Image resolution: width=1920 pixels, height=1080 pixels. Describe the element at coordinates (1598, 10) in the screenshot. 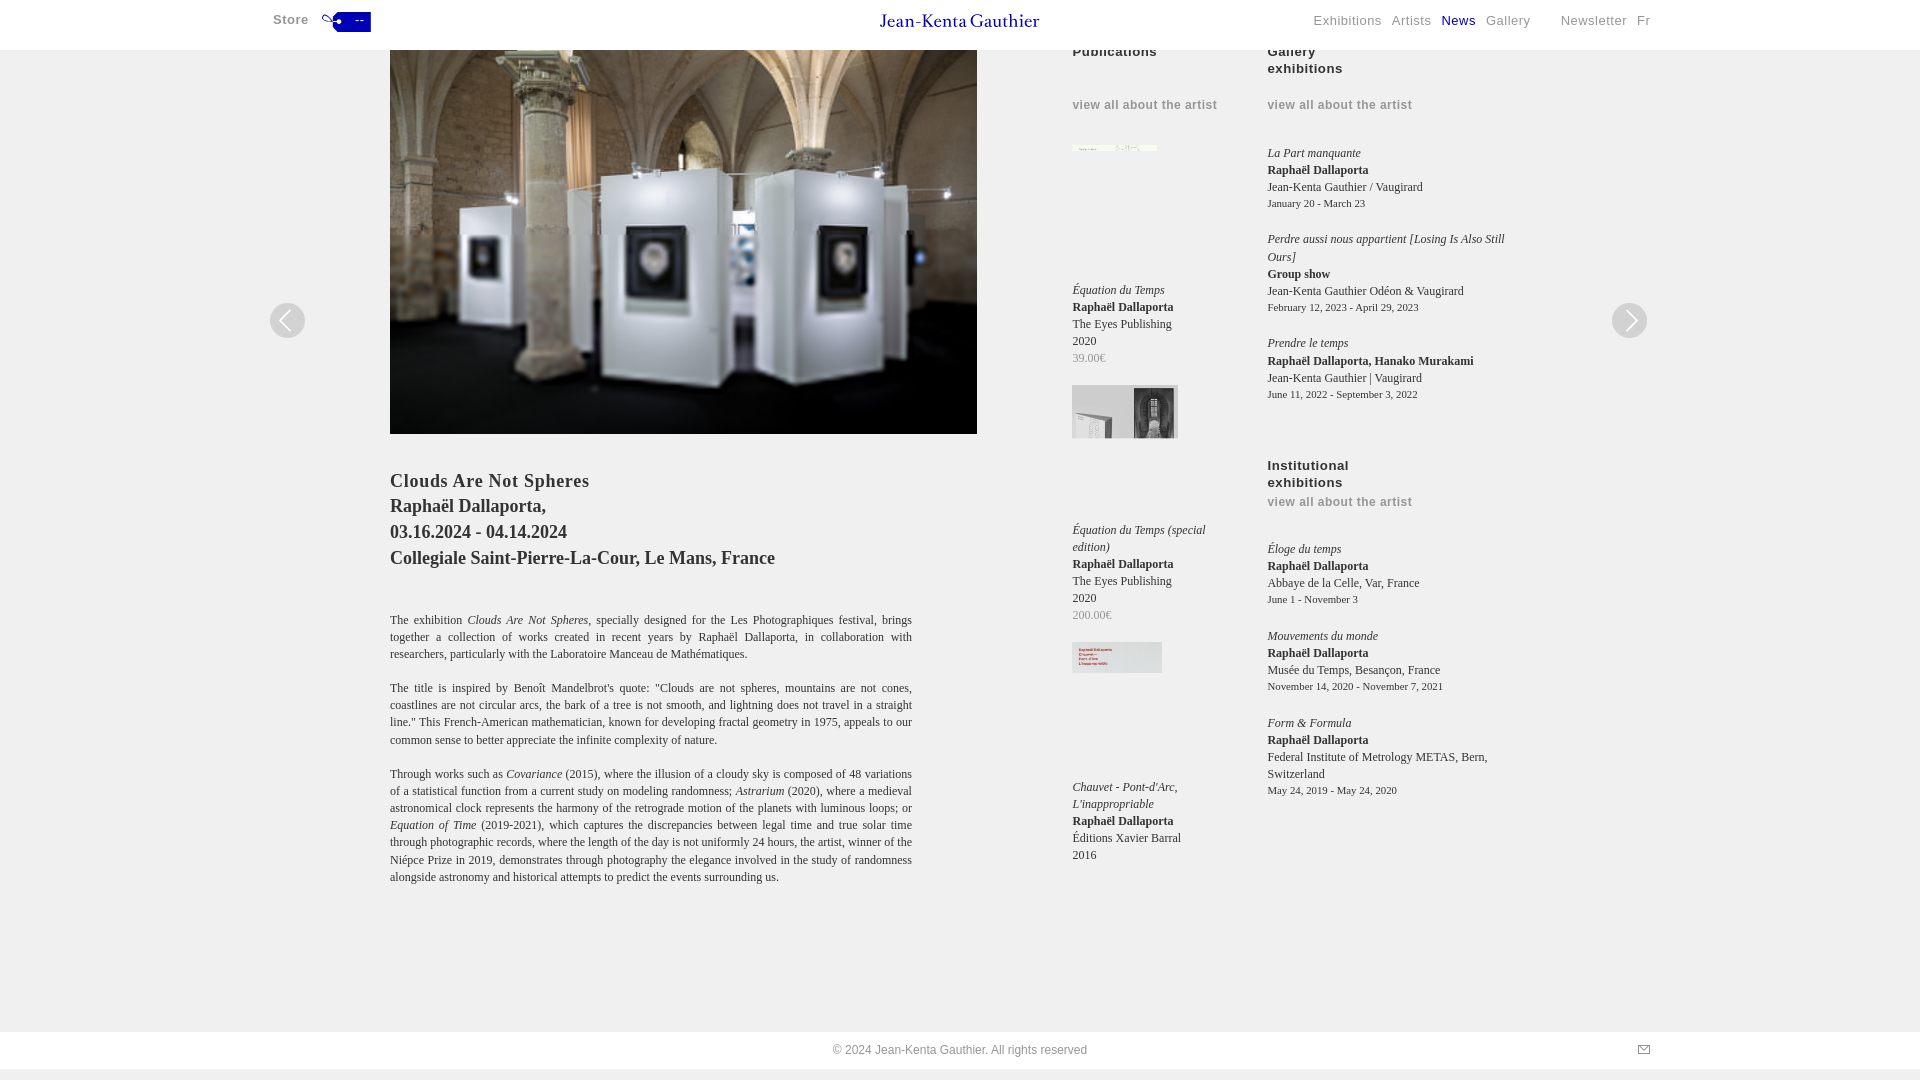

I see `Subscribe to JKG newsletter` at that location.